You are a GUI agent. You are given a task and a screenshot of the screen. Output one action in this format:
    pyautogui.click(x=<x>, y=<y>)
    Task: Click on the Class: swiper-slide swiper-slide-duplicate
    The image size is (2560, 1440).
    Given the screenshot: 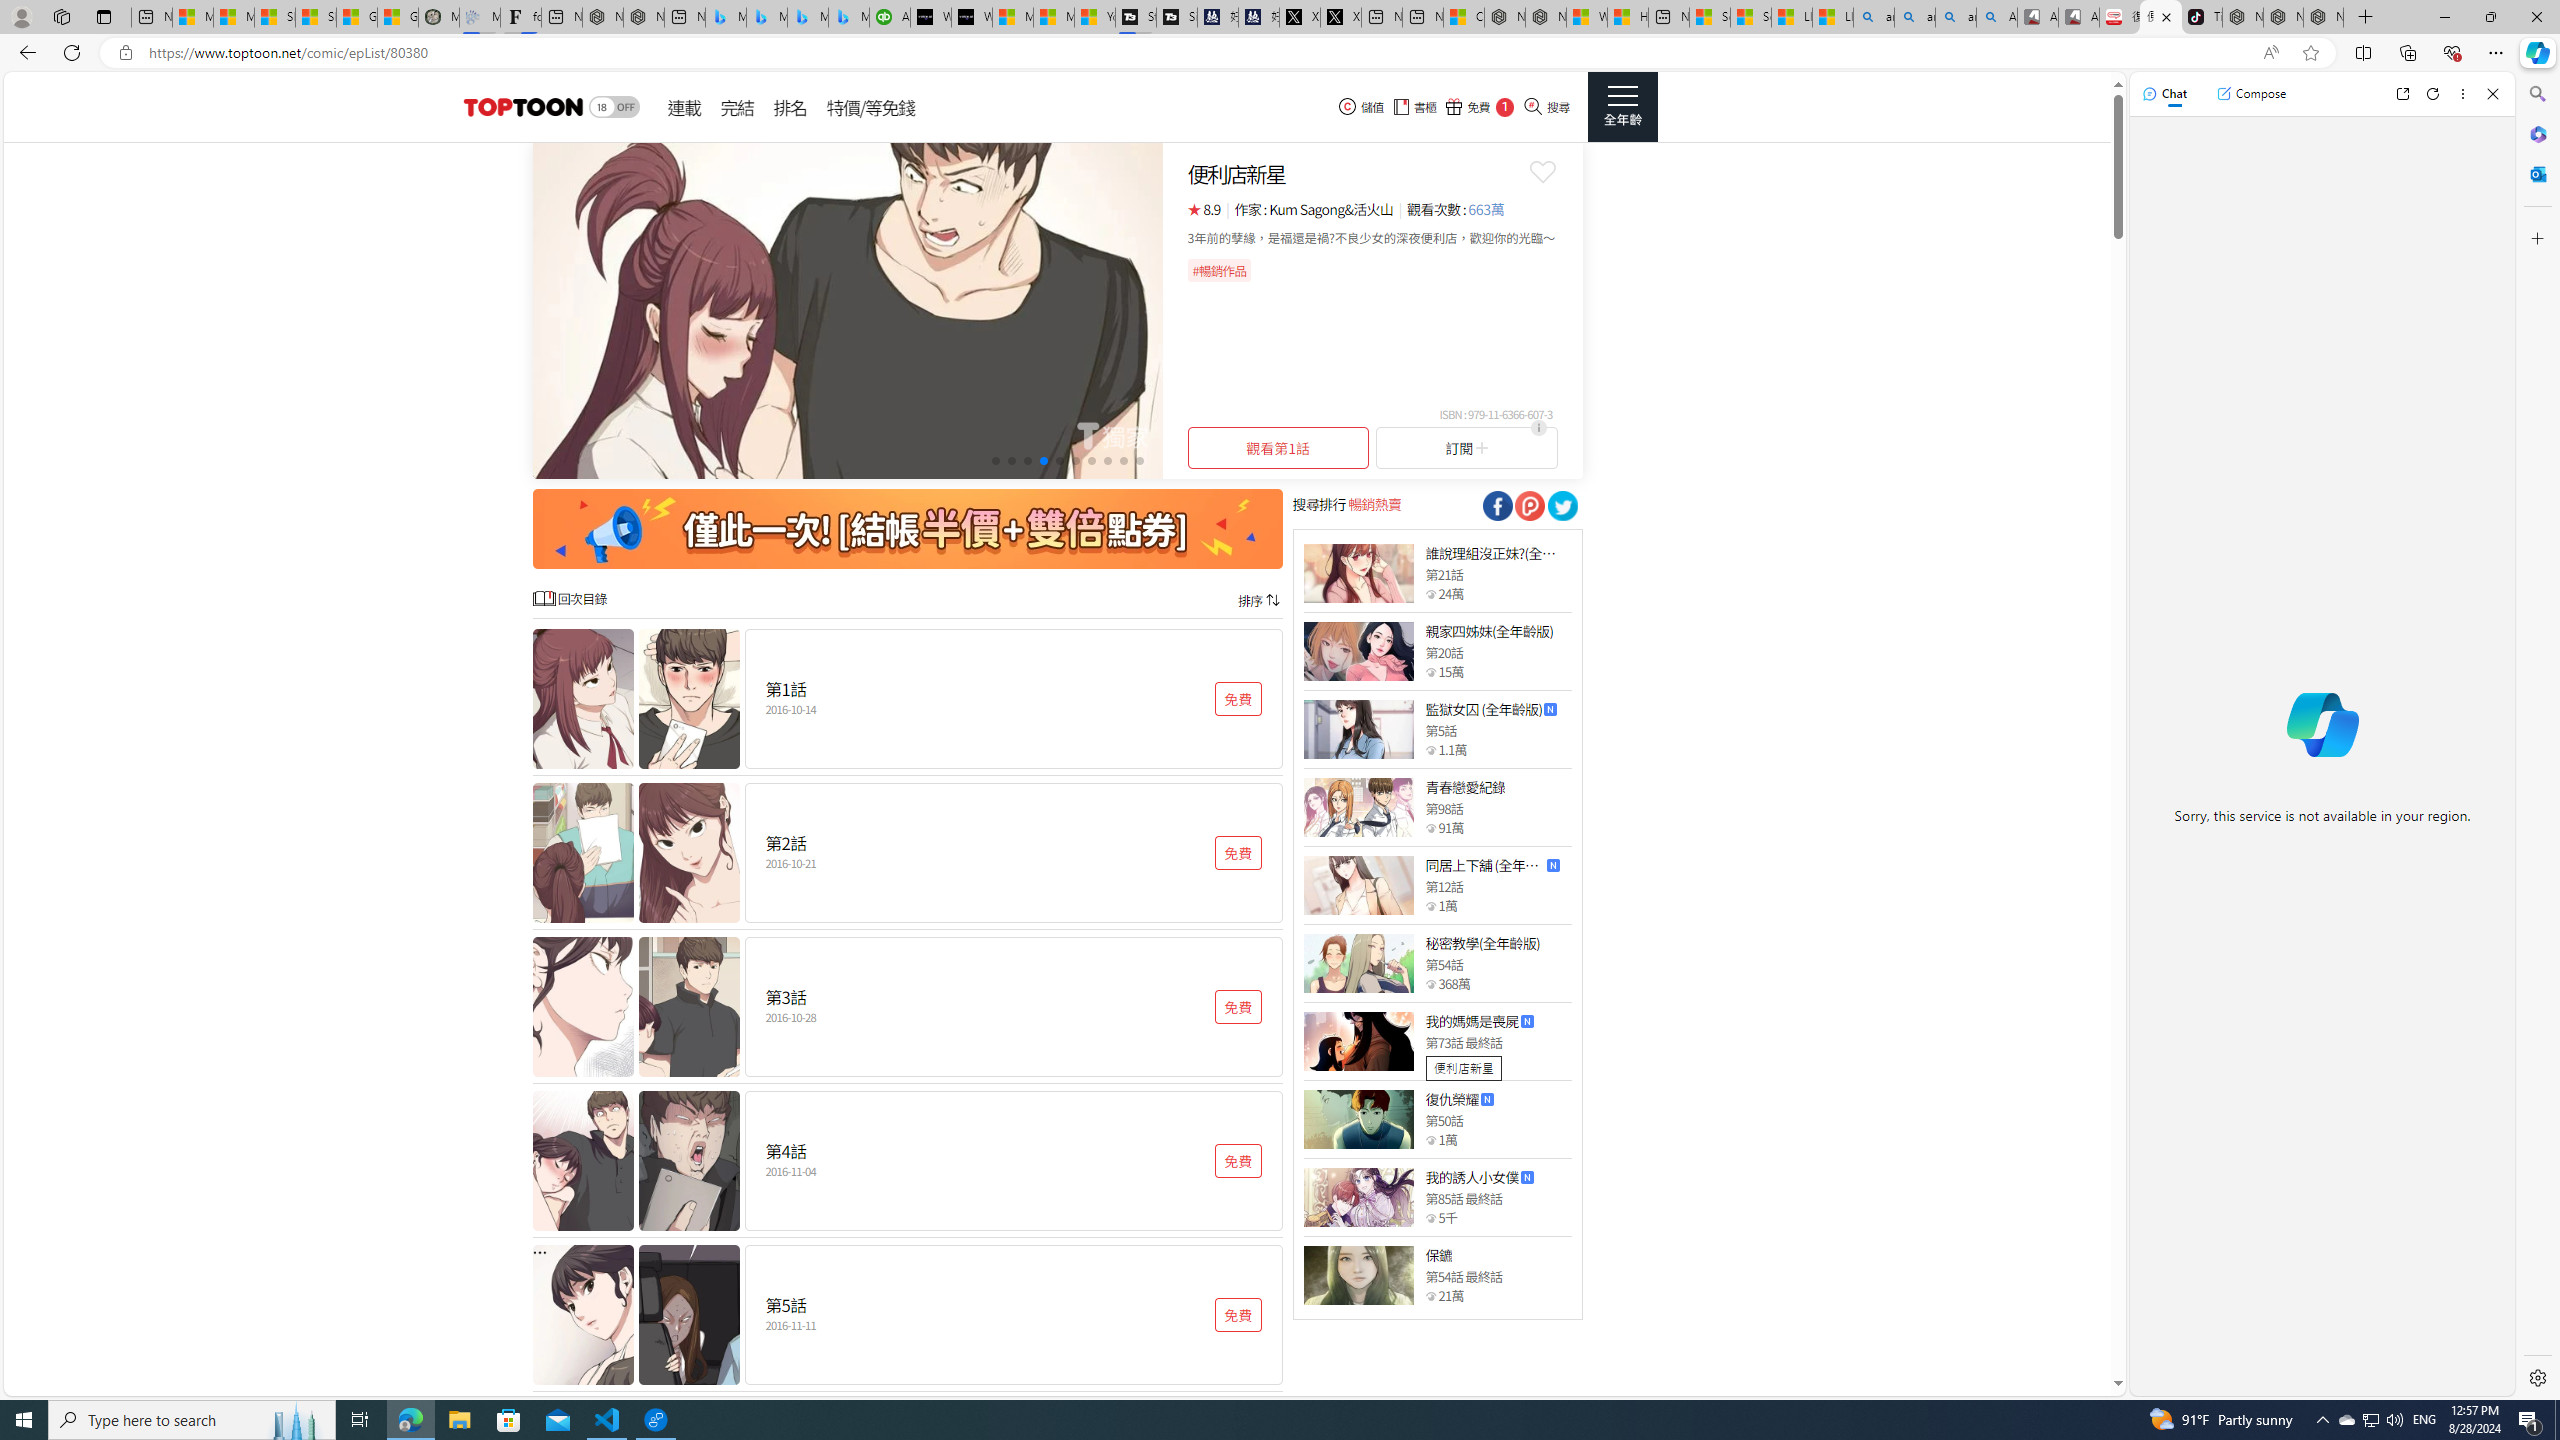 What is the action you would take?
    pyautogui.click(x=847, y=310)
    